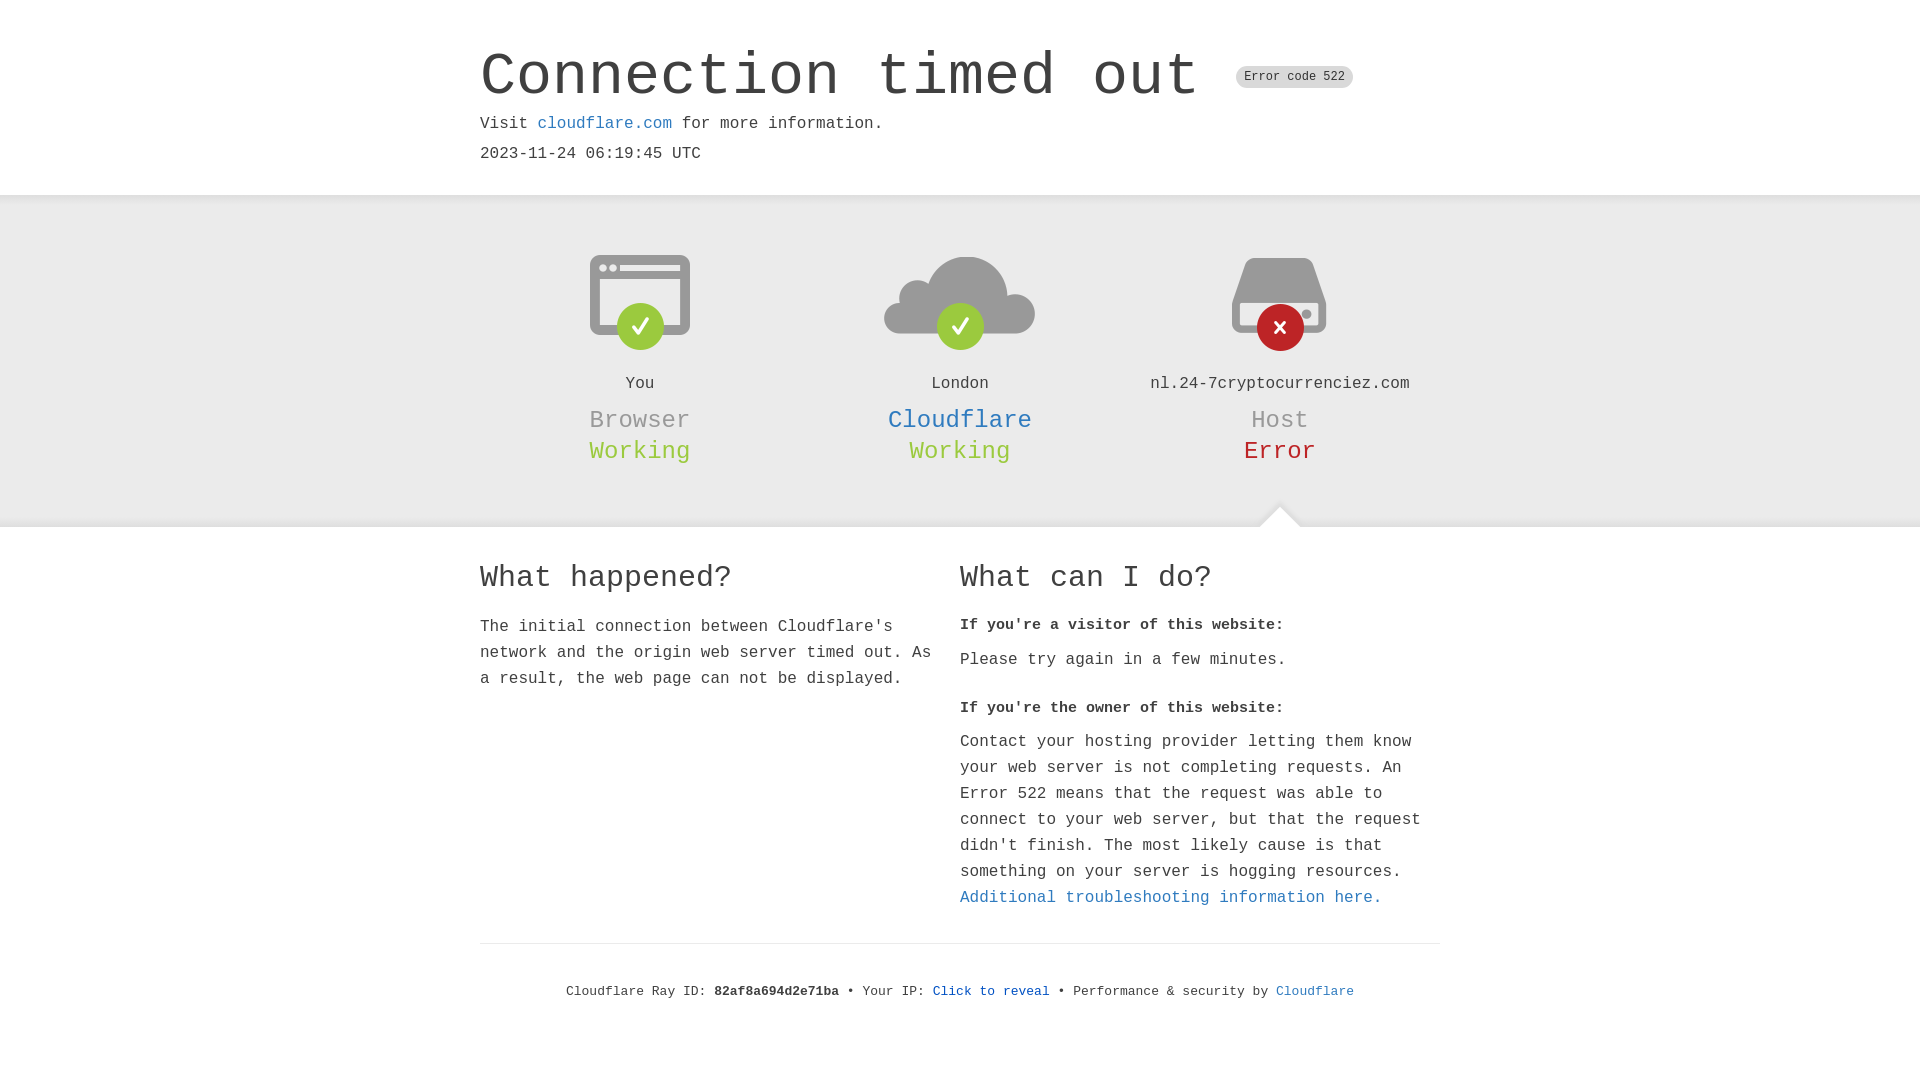 This screenshot has height=1080, width=1920. I want to click on Click to reveal, so click(992, 992).